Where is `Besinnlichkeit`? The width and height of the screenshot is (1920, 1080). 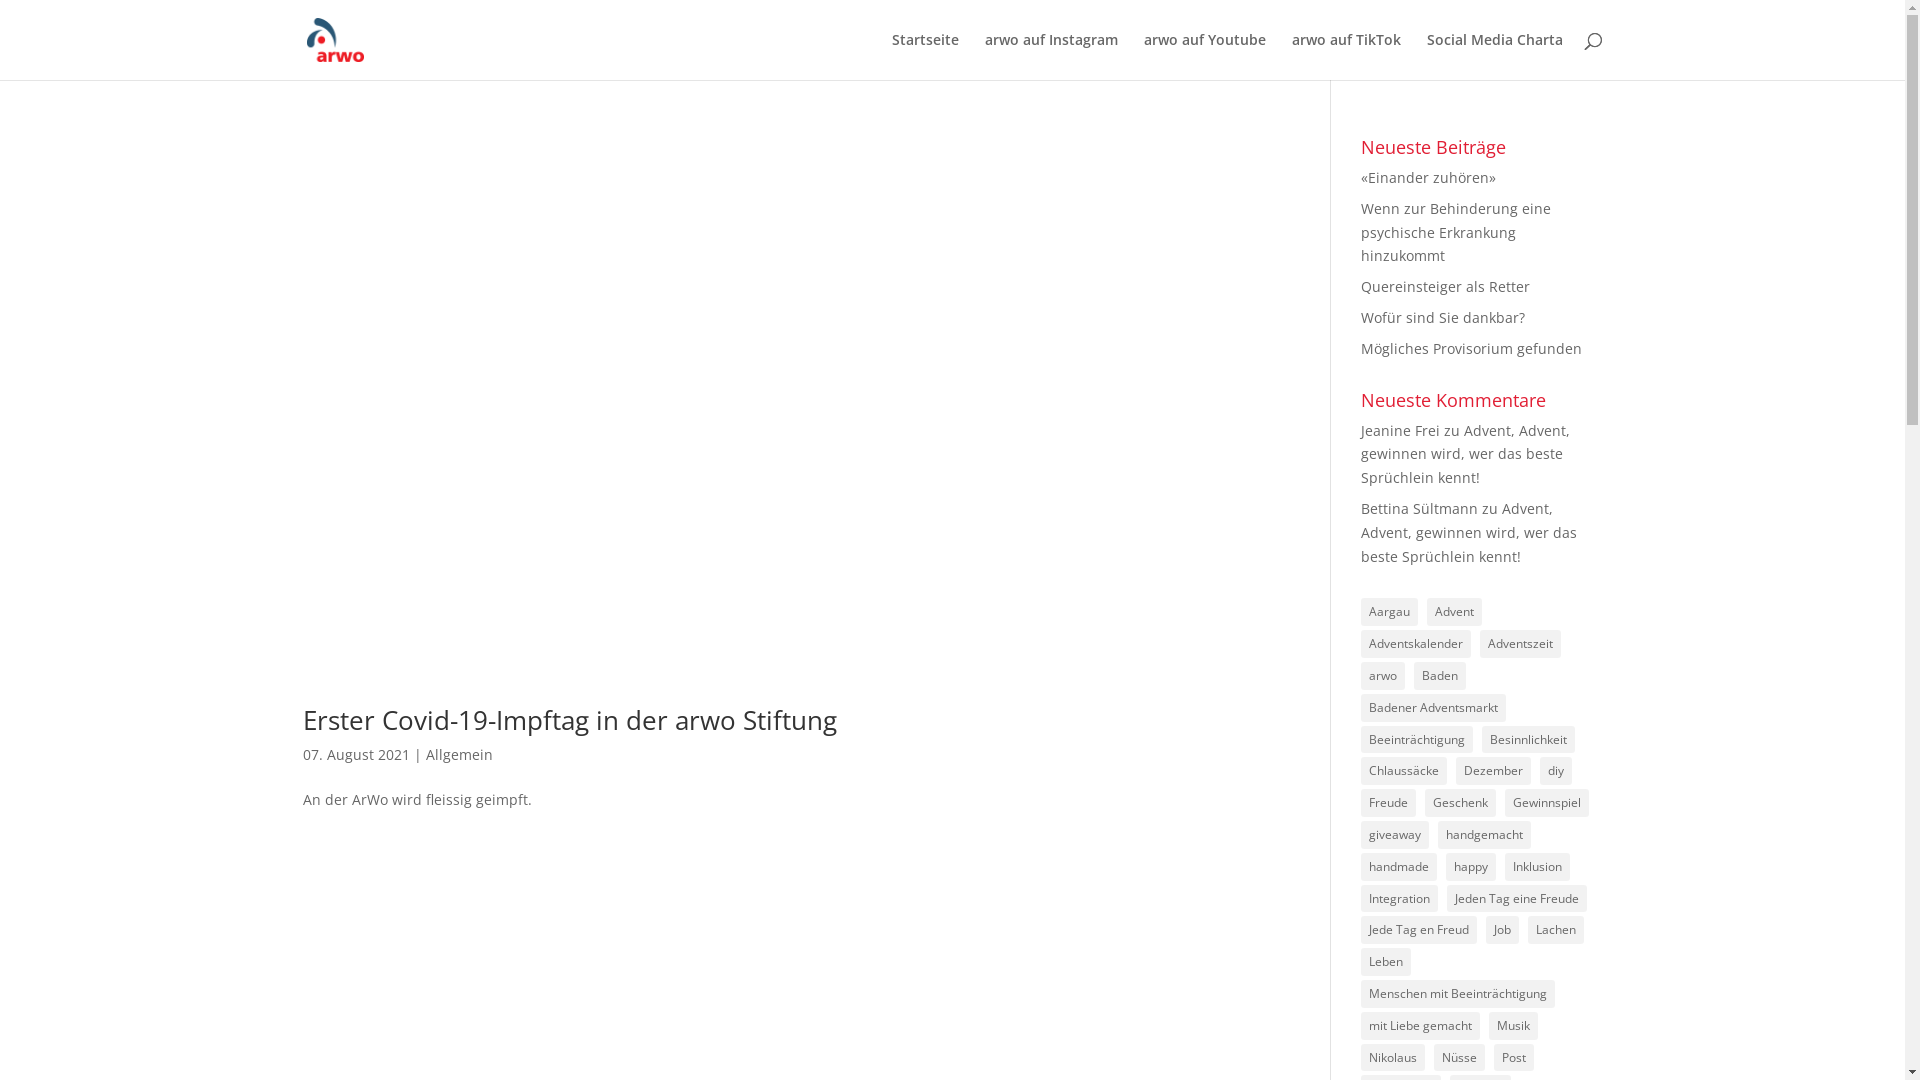 Besinnlichkeit is located at coordinates (1528, 740).